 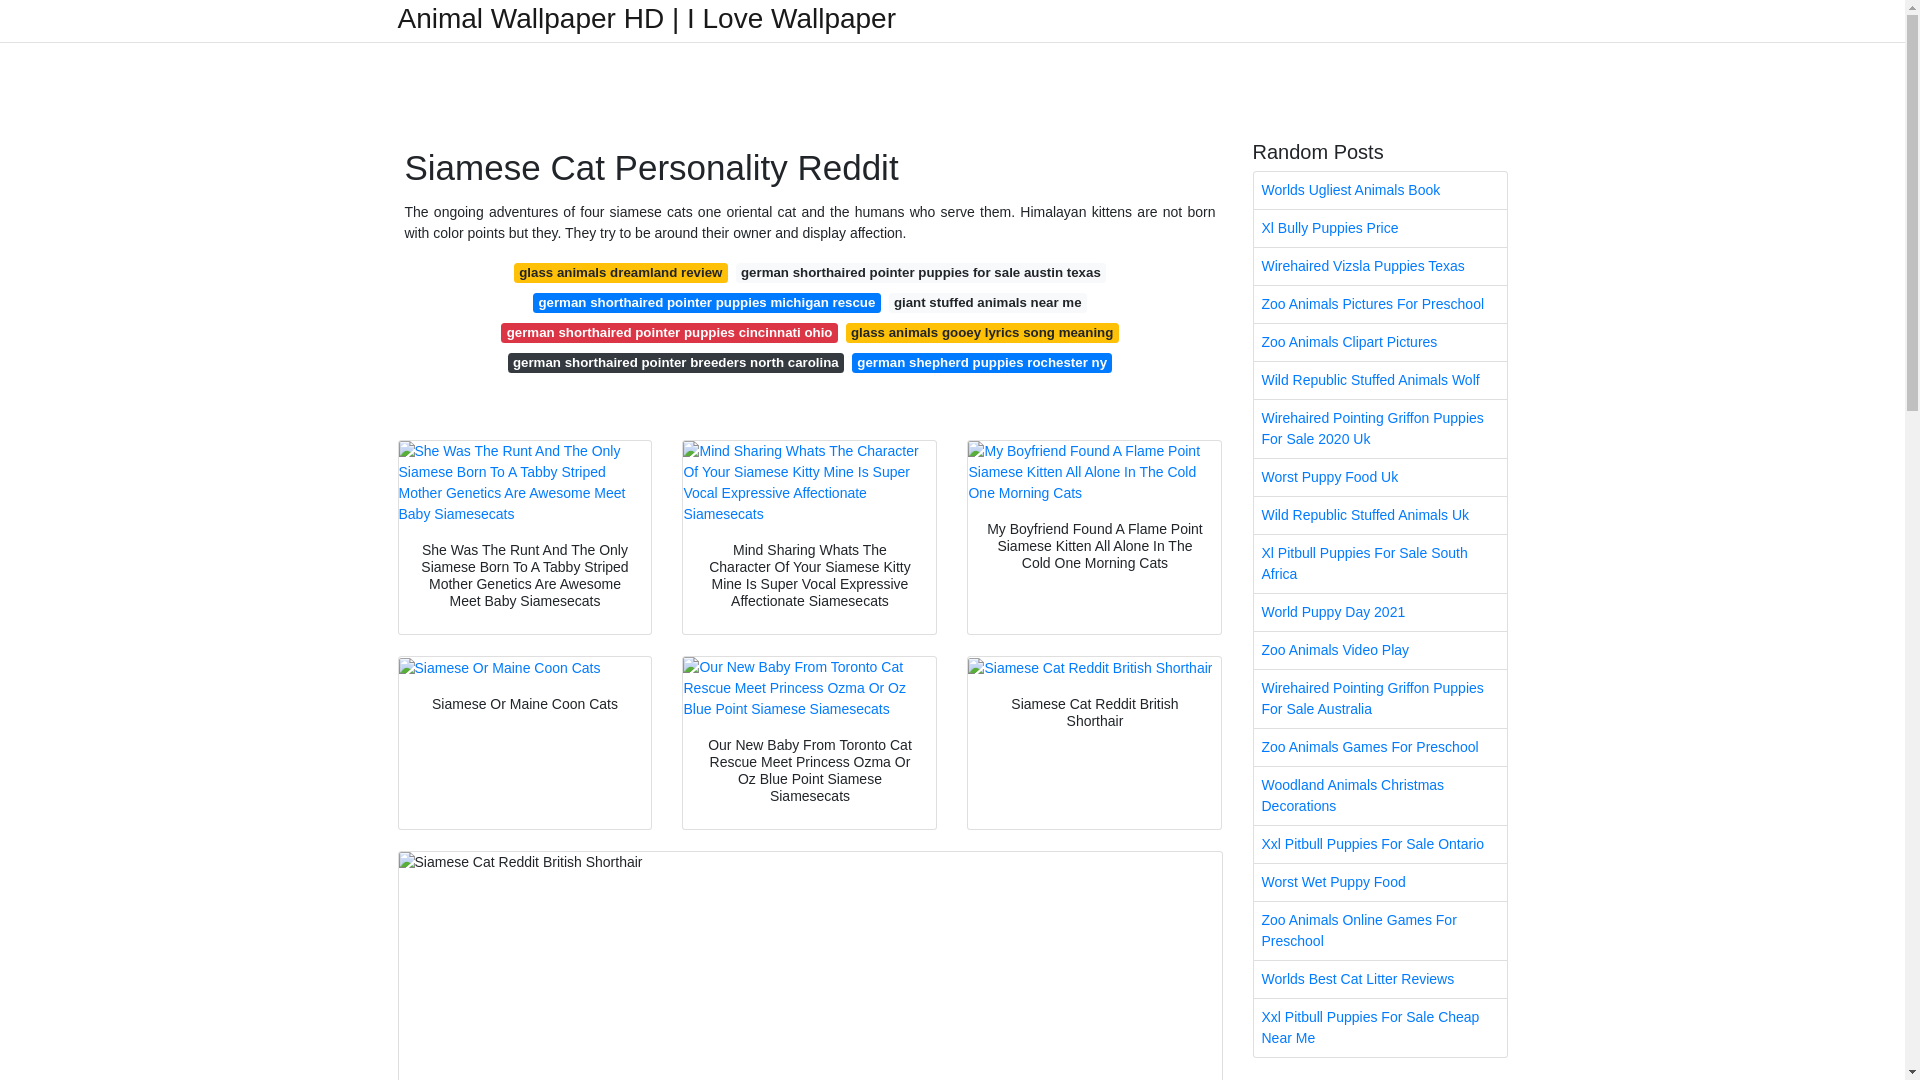 What do you see at coordinates (1380, 477) in the screenshot?
I see `Worst Puppy Food Uk` at bounding box center [1380, 477].